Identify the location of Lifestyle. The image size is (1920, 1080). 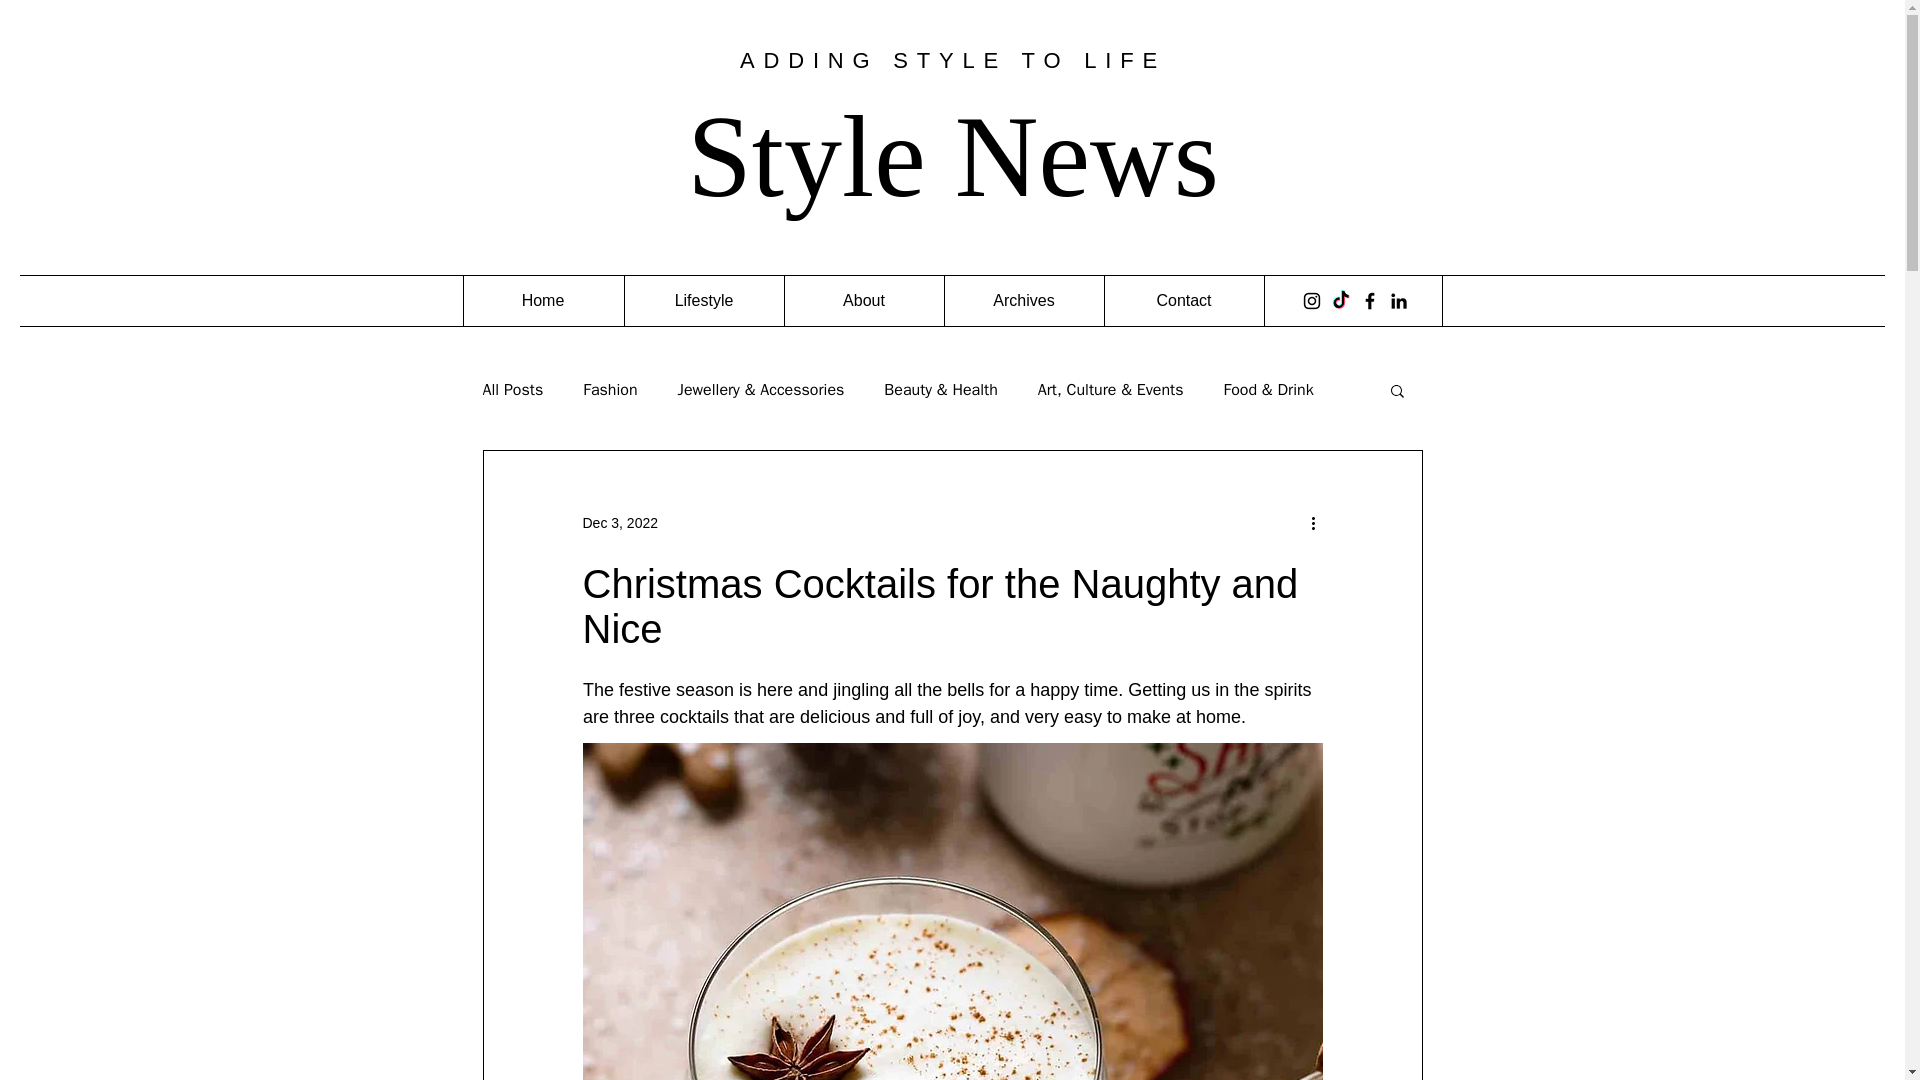
(704, 301).